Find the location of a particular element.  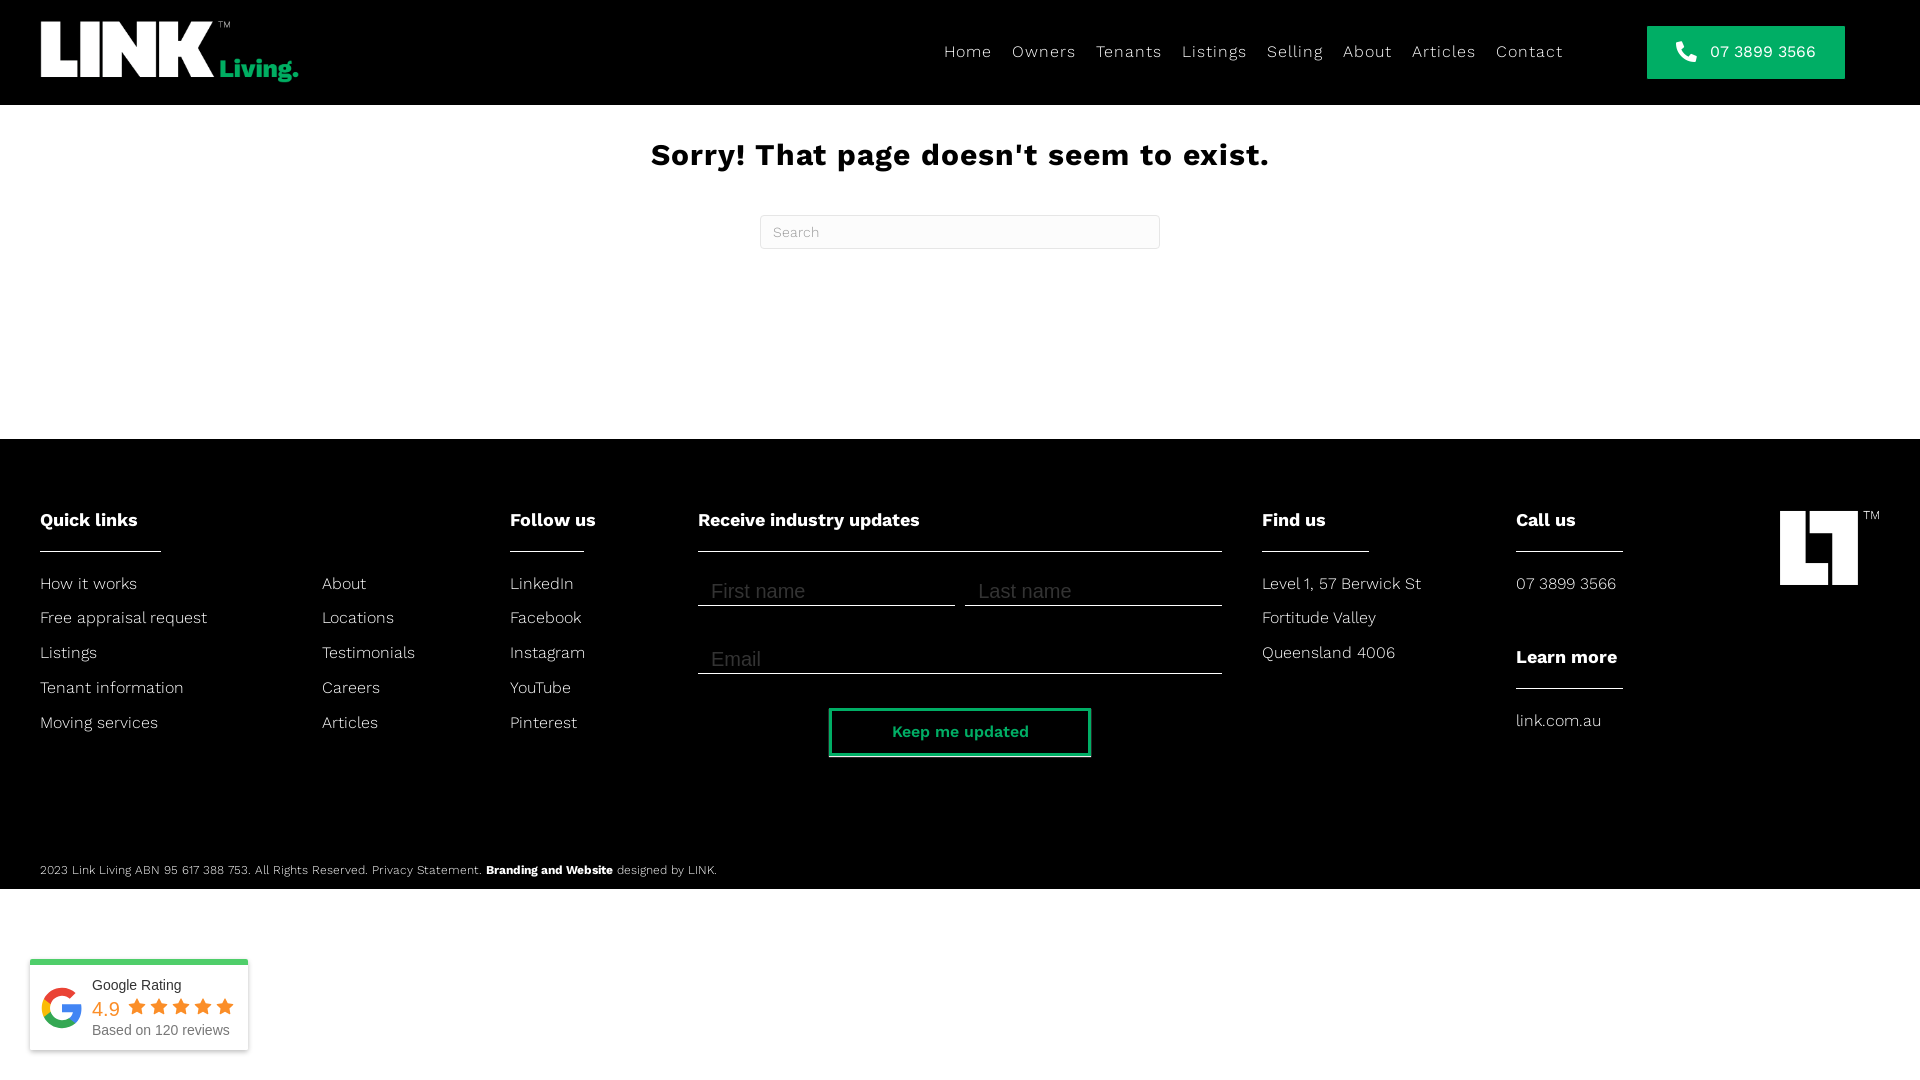

Articles is located at coordinates (1444, 52).